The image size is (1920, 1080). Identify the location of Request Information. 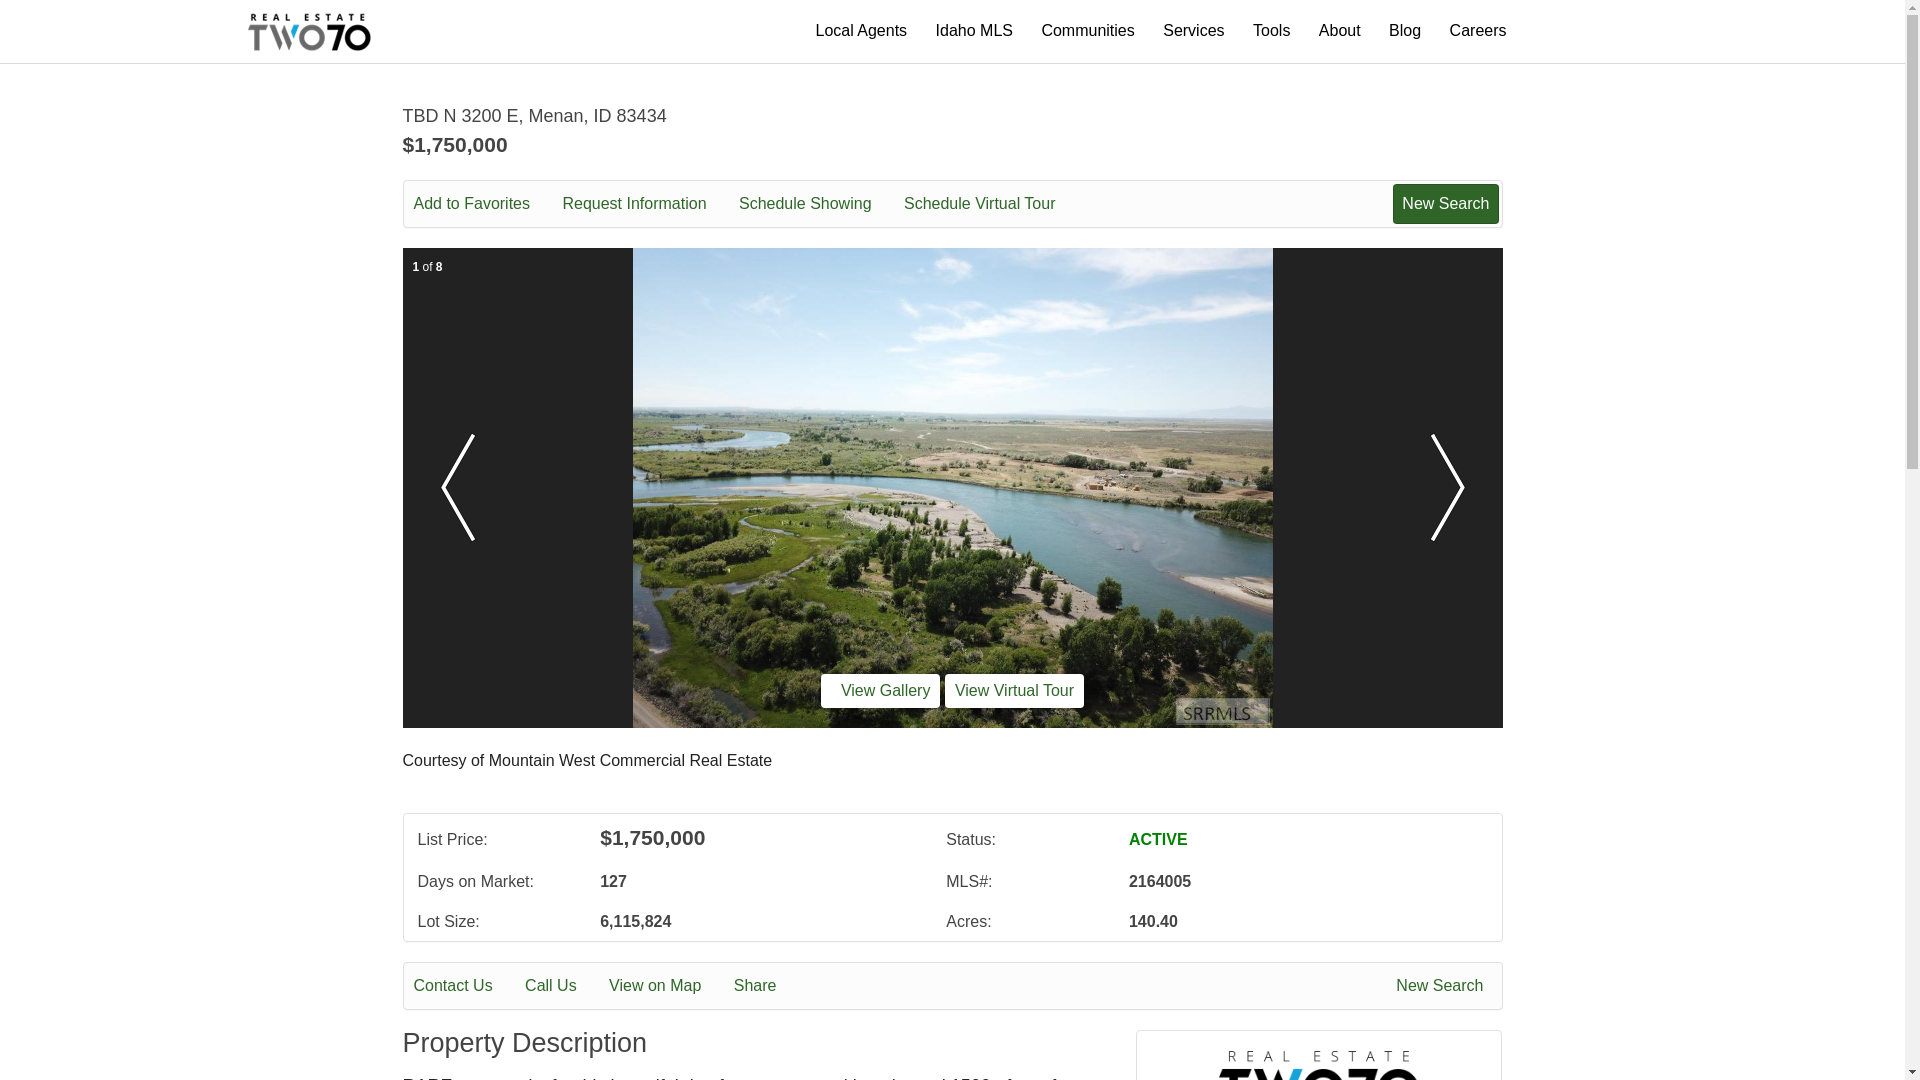
(648, 204).